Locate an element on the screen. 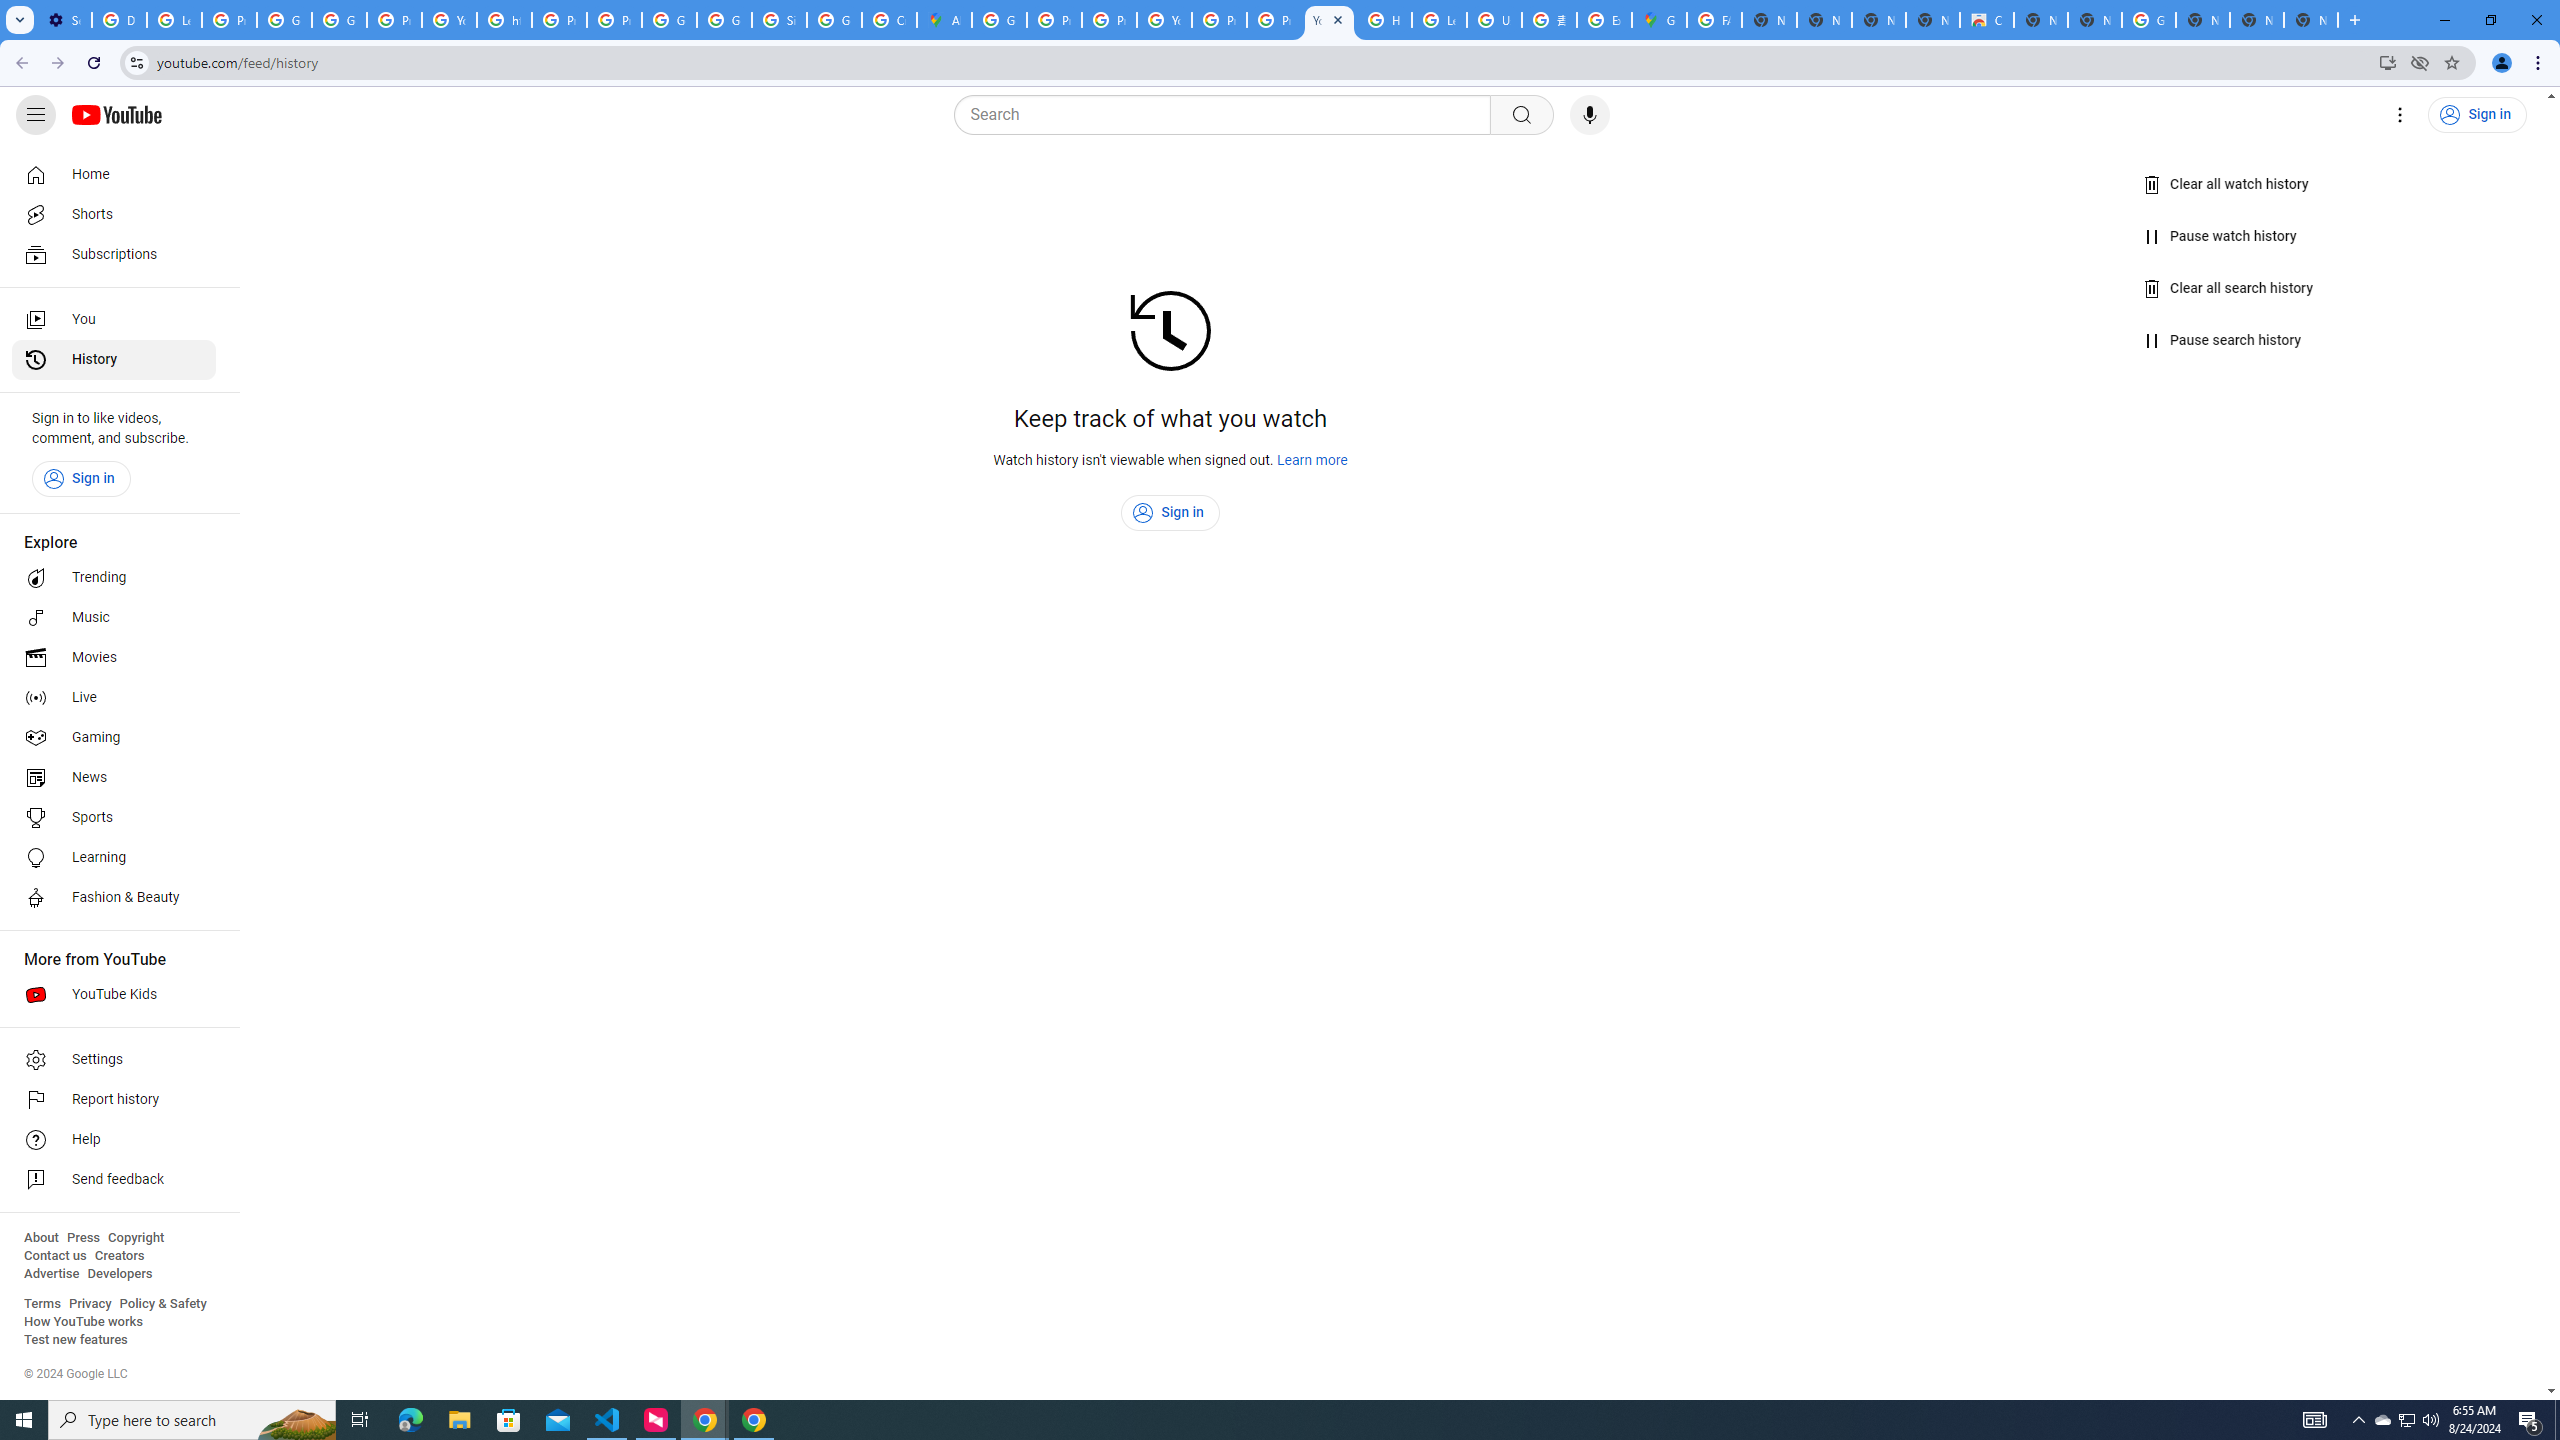  Music is located at coordinates (114, 617).